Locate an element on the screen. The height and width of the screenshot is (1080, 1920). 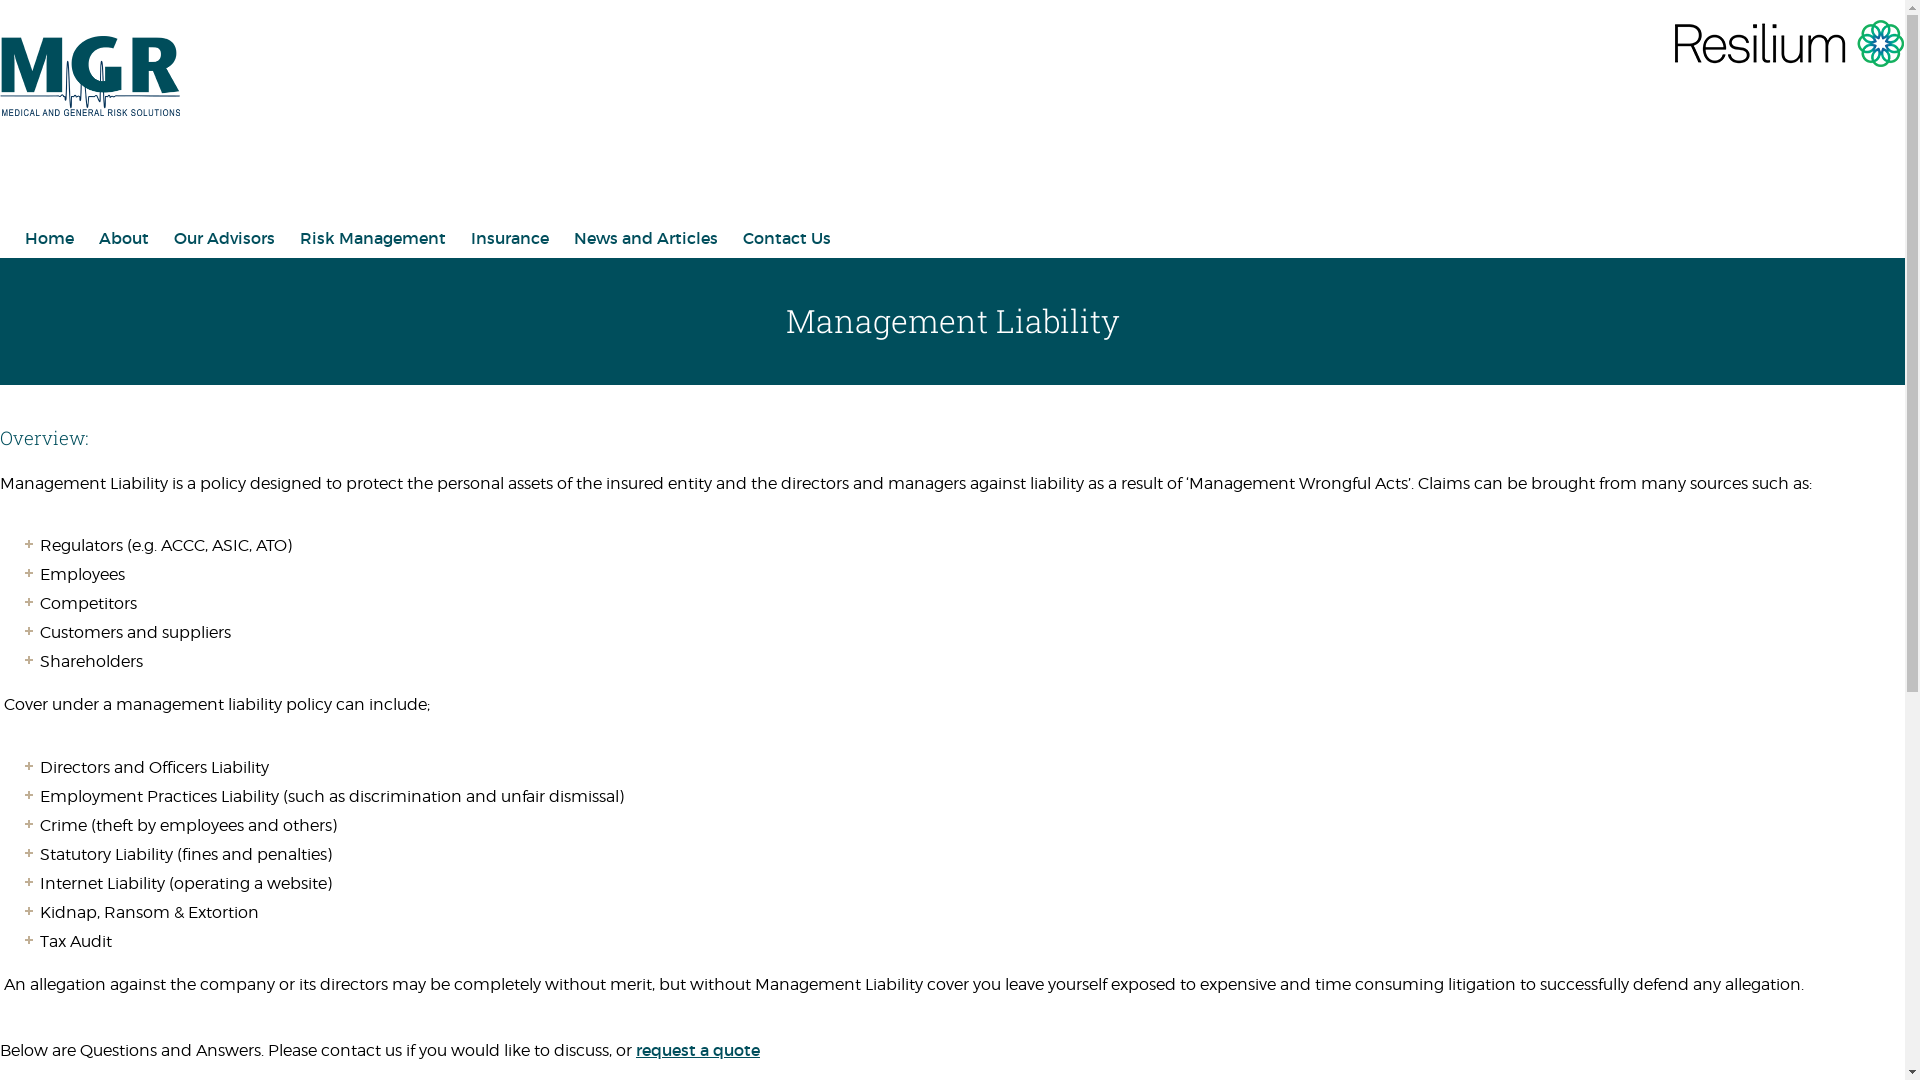
Insurance is located at coordinates (510, 238).